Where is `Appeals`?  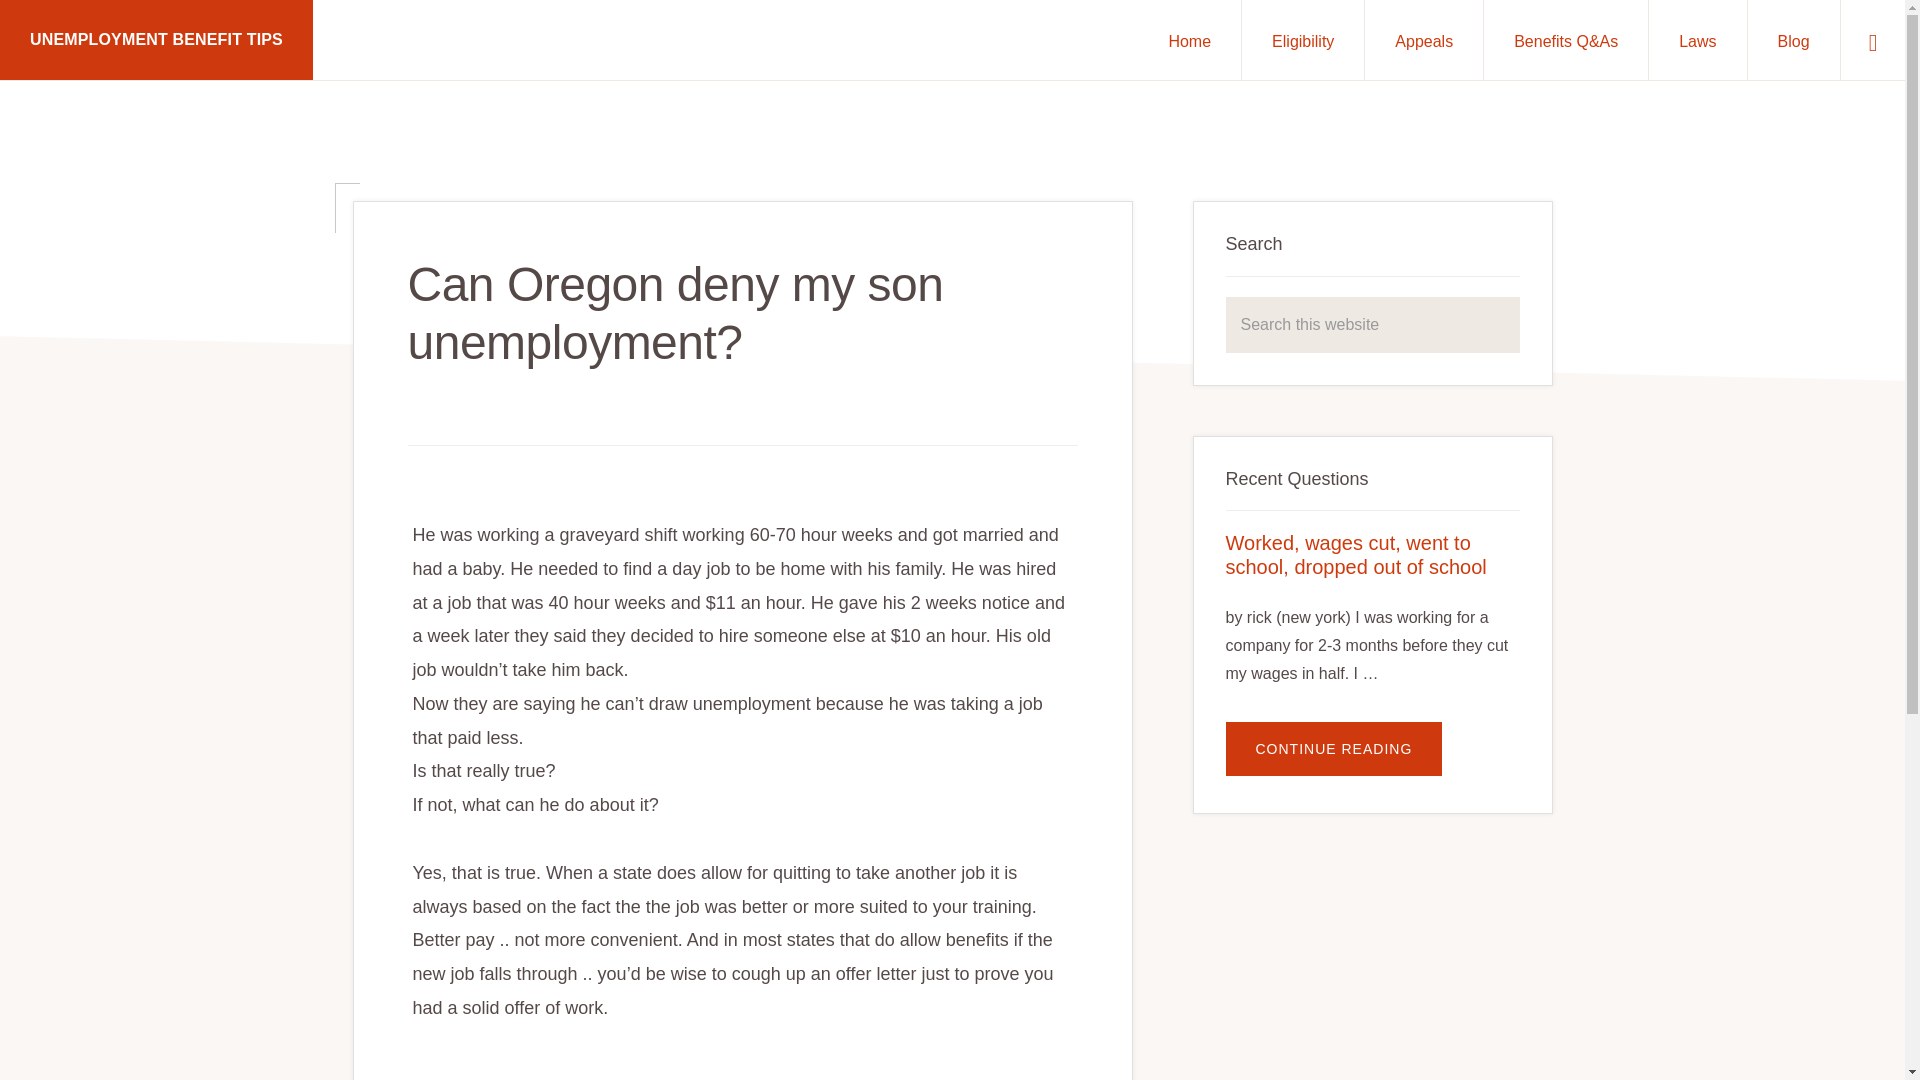 Appeals is located at coordinates (1424, 40).